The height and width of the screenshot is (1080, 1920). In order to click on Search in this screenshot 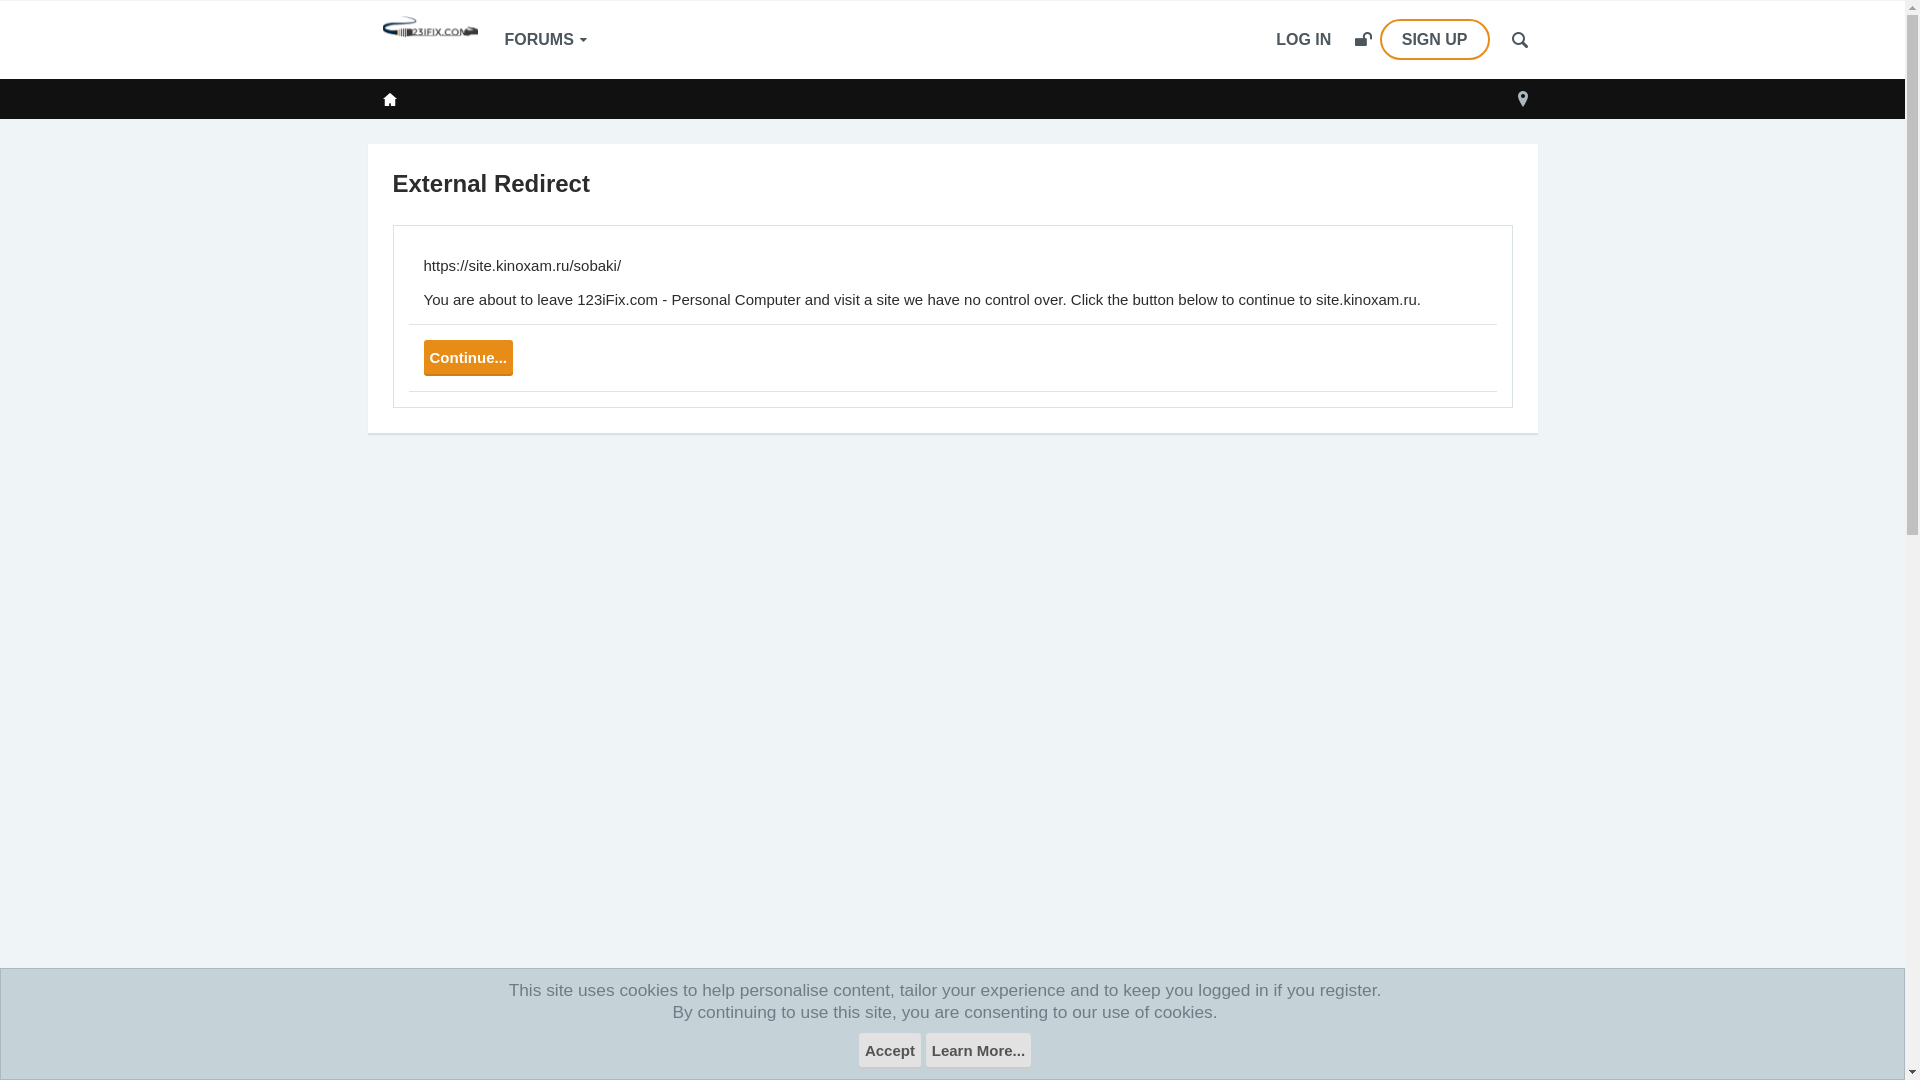, I will do `click(1520, 40)`.